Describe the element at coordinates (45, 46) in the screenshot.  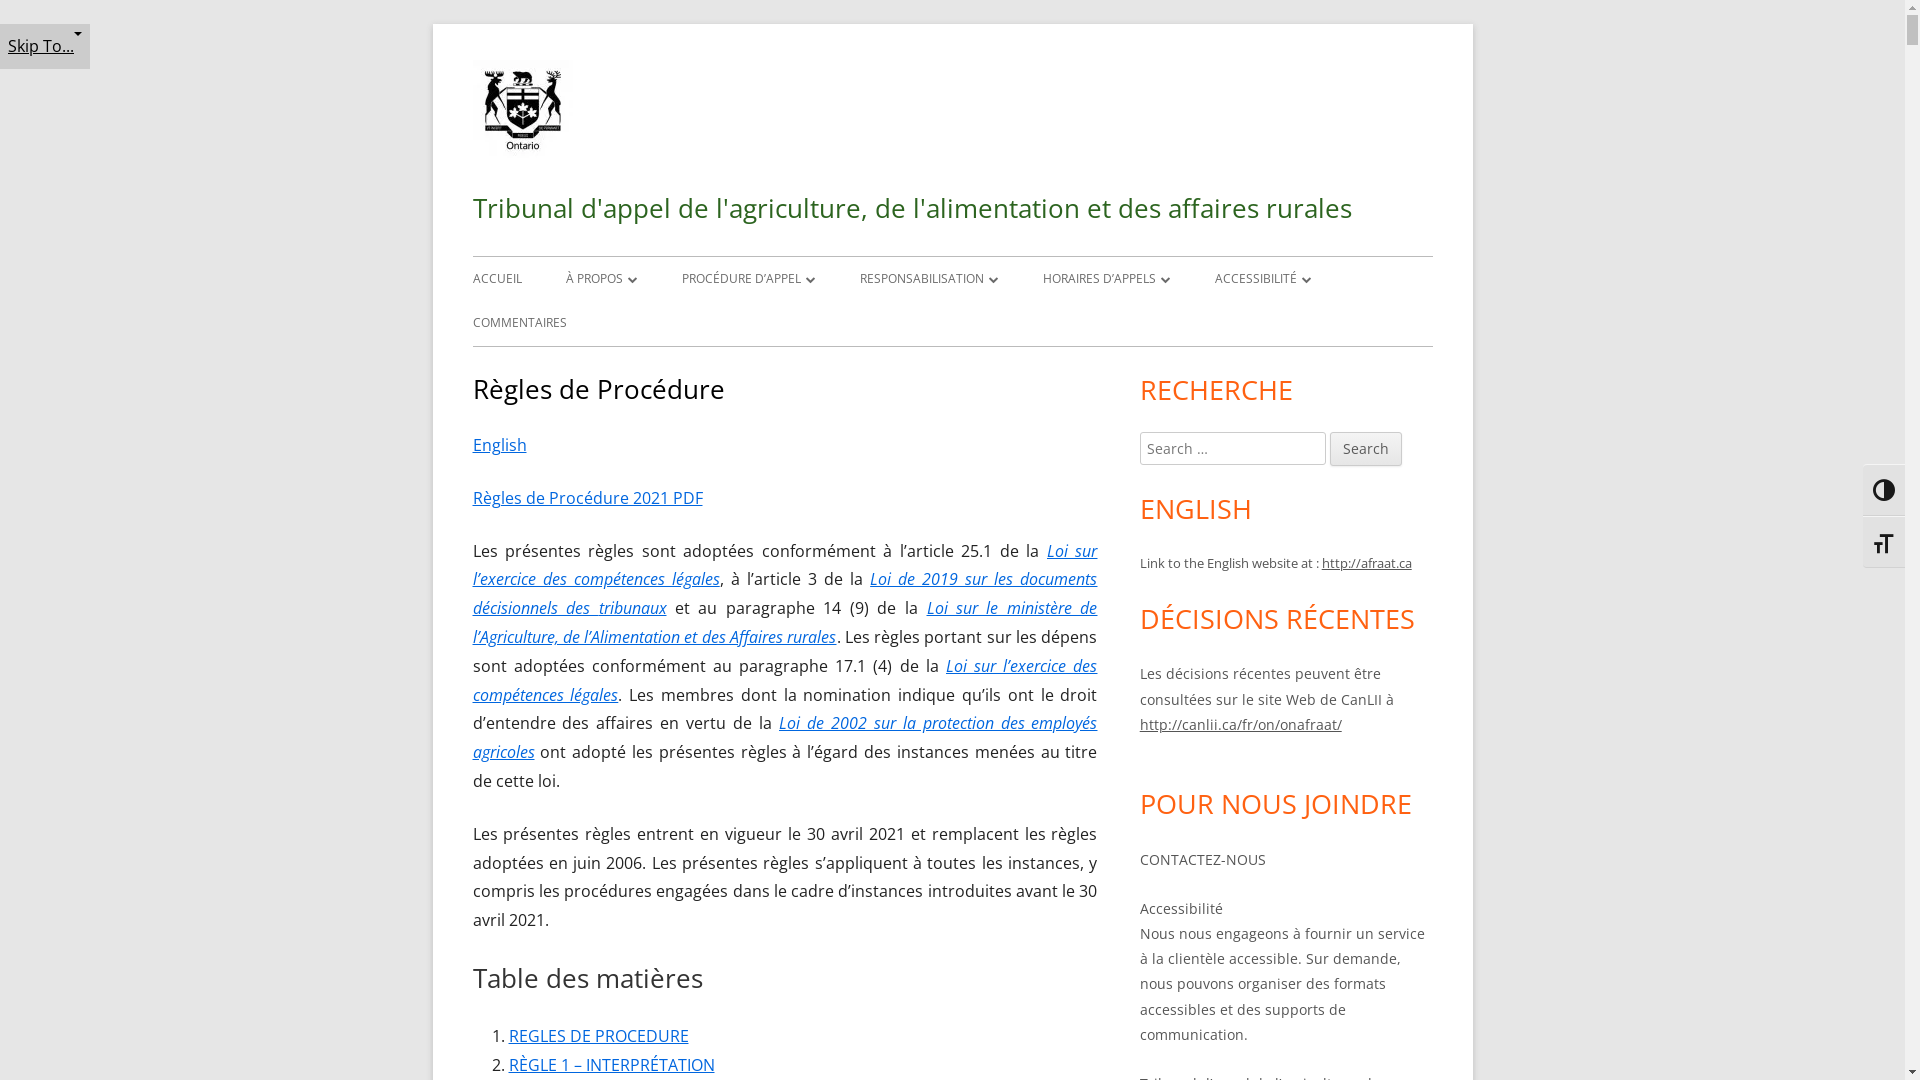
I see `Skip To...` at that location.